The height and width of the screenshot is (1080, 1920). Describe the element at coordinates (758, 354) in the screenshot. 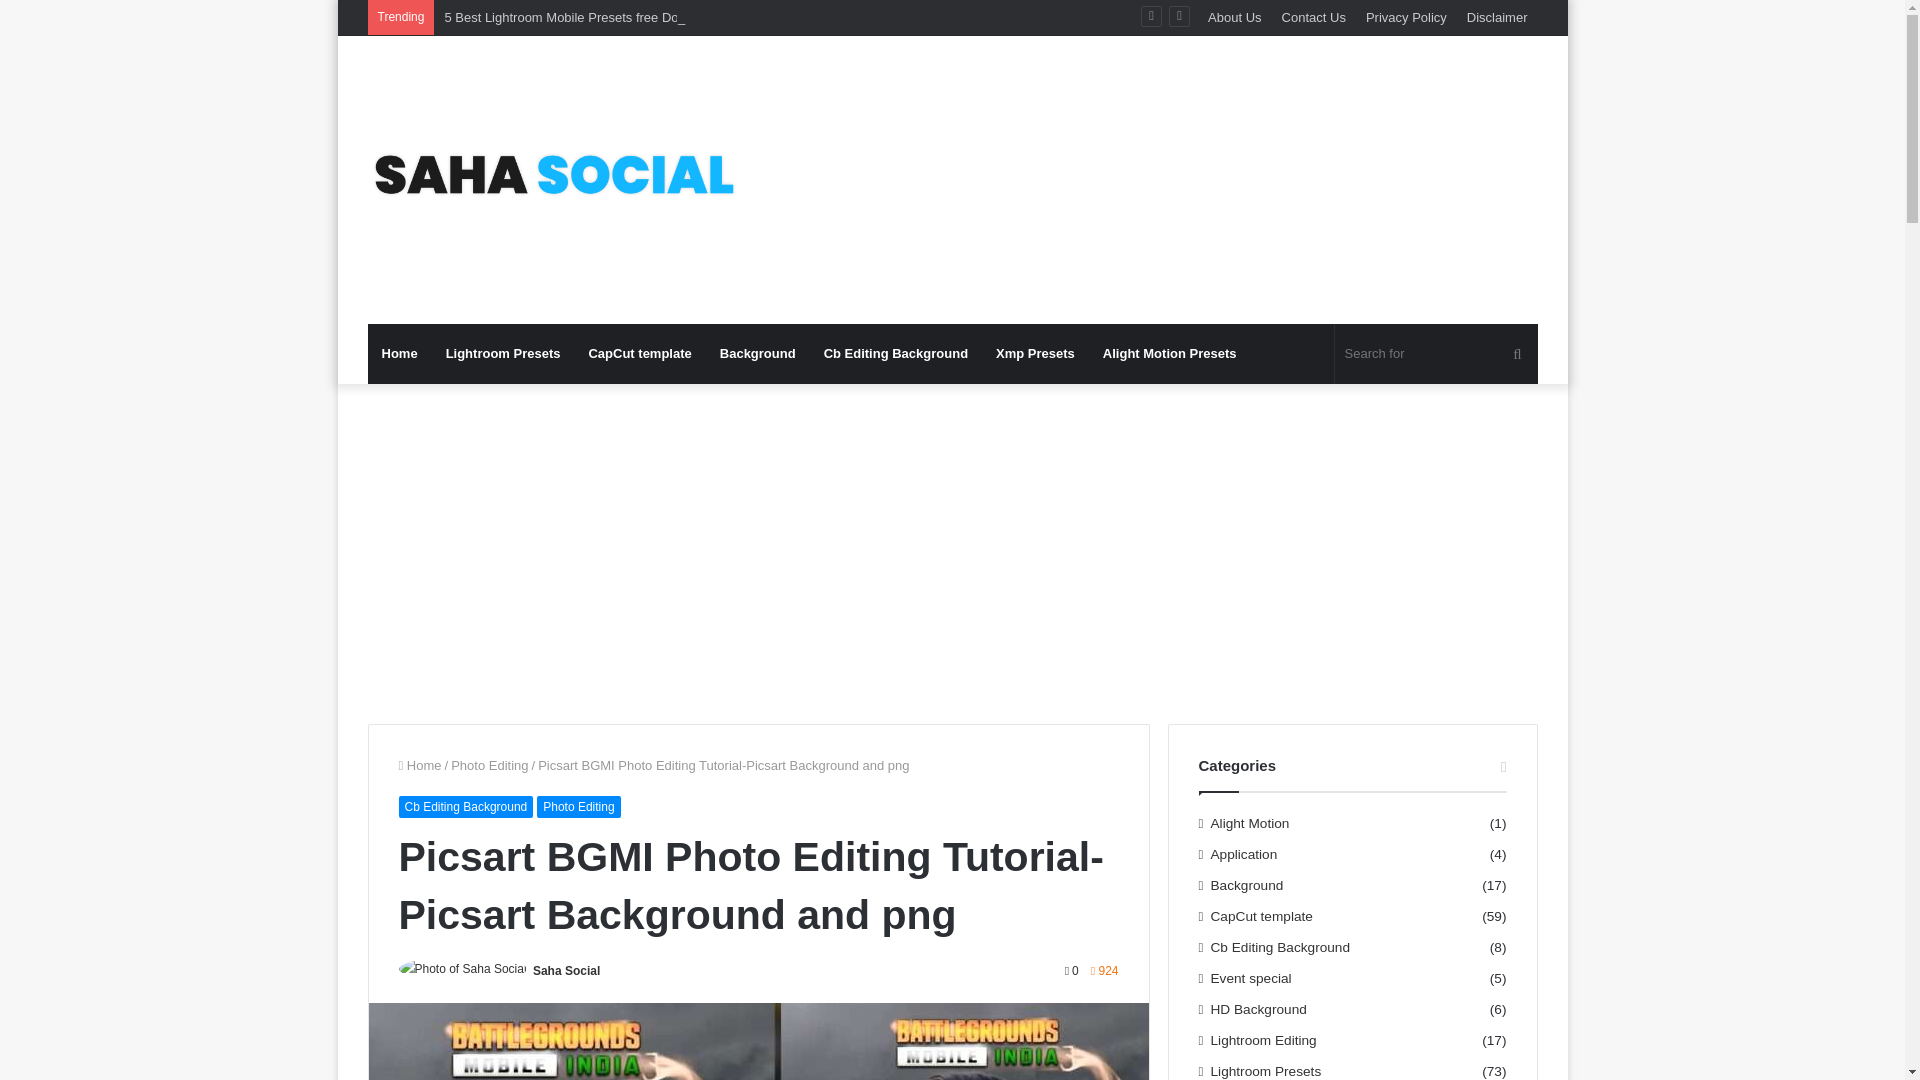

I see `Background` at that location.